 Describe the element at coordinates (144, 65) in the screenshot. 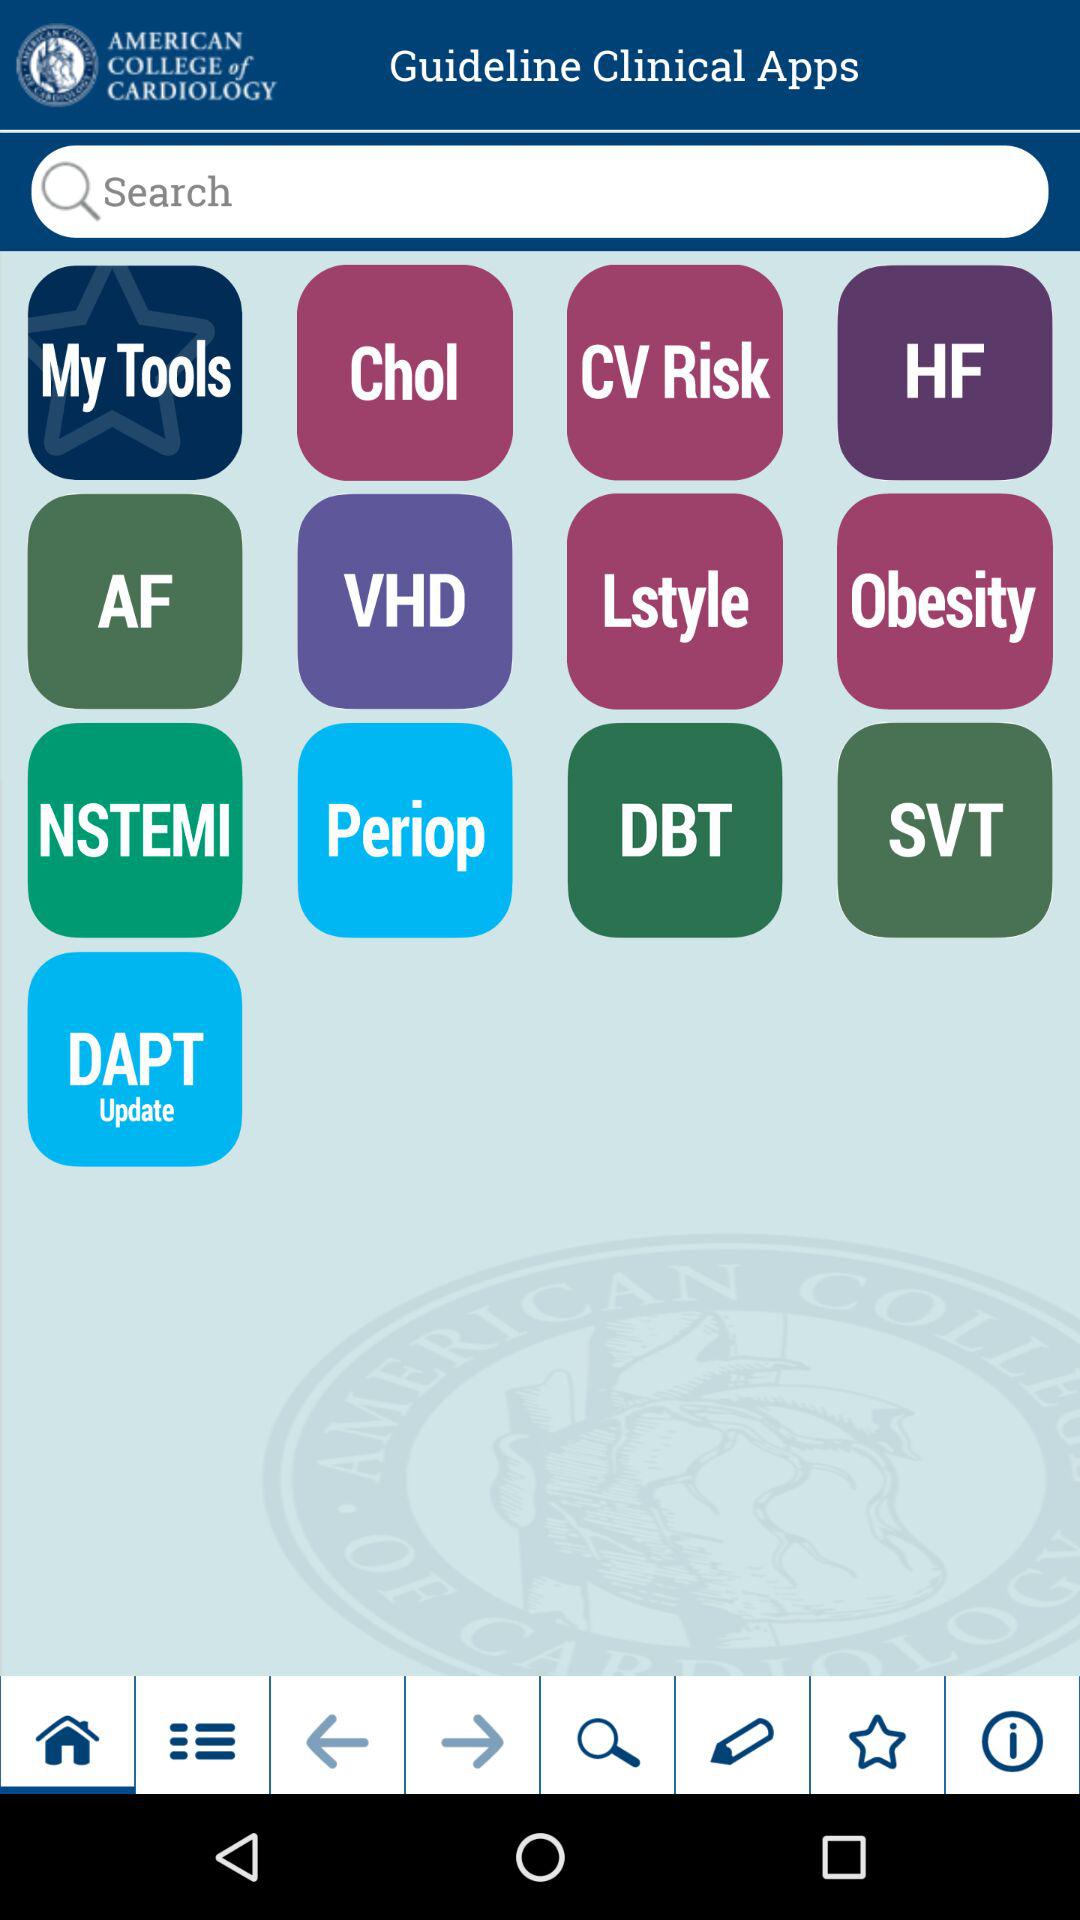

I see `press the icon next to the guideline clinical apps` at that location.